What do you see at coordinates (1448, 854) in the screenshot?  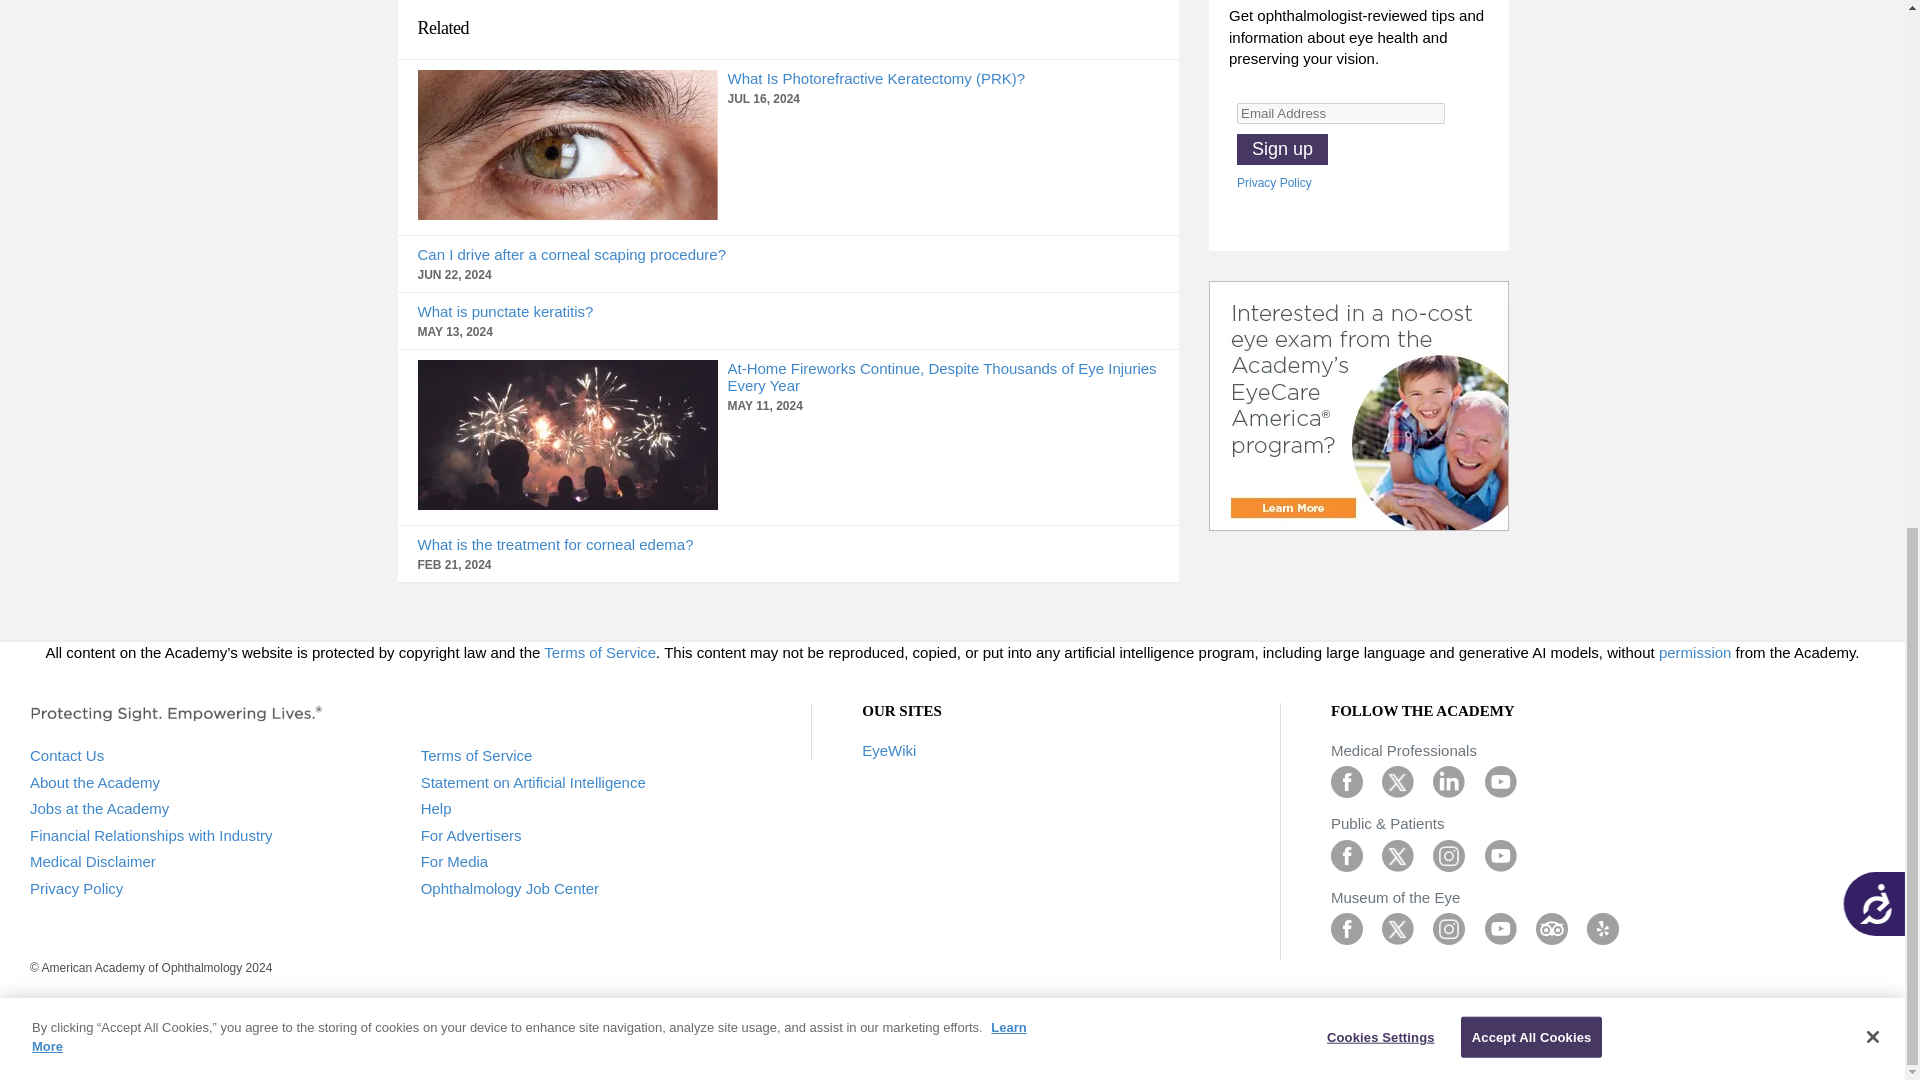 I see `Instagram` at bounding box center [1448, 854].